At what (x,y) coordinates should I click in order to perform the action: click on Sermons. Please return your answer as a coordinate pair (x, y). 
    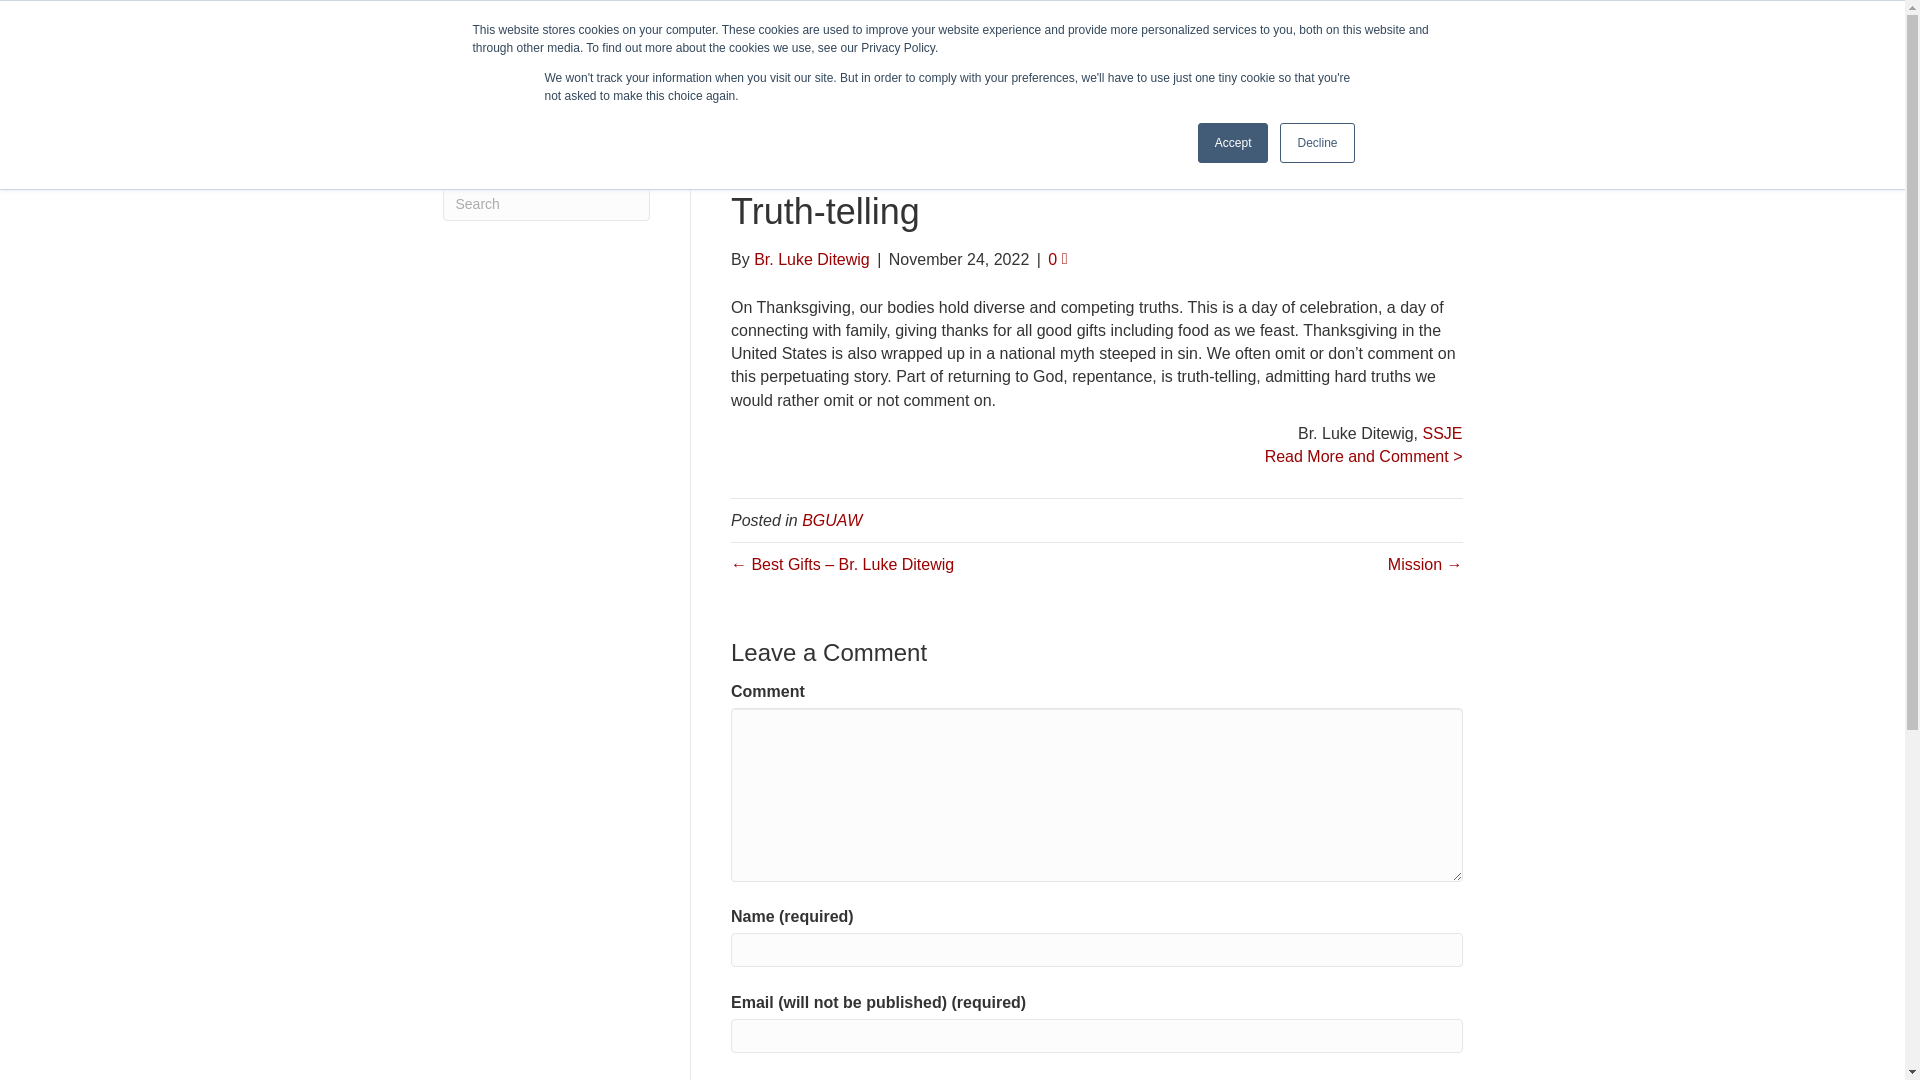
    Looking at the image, I should click on (1280, 17).